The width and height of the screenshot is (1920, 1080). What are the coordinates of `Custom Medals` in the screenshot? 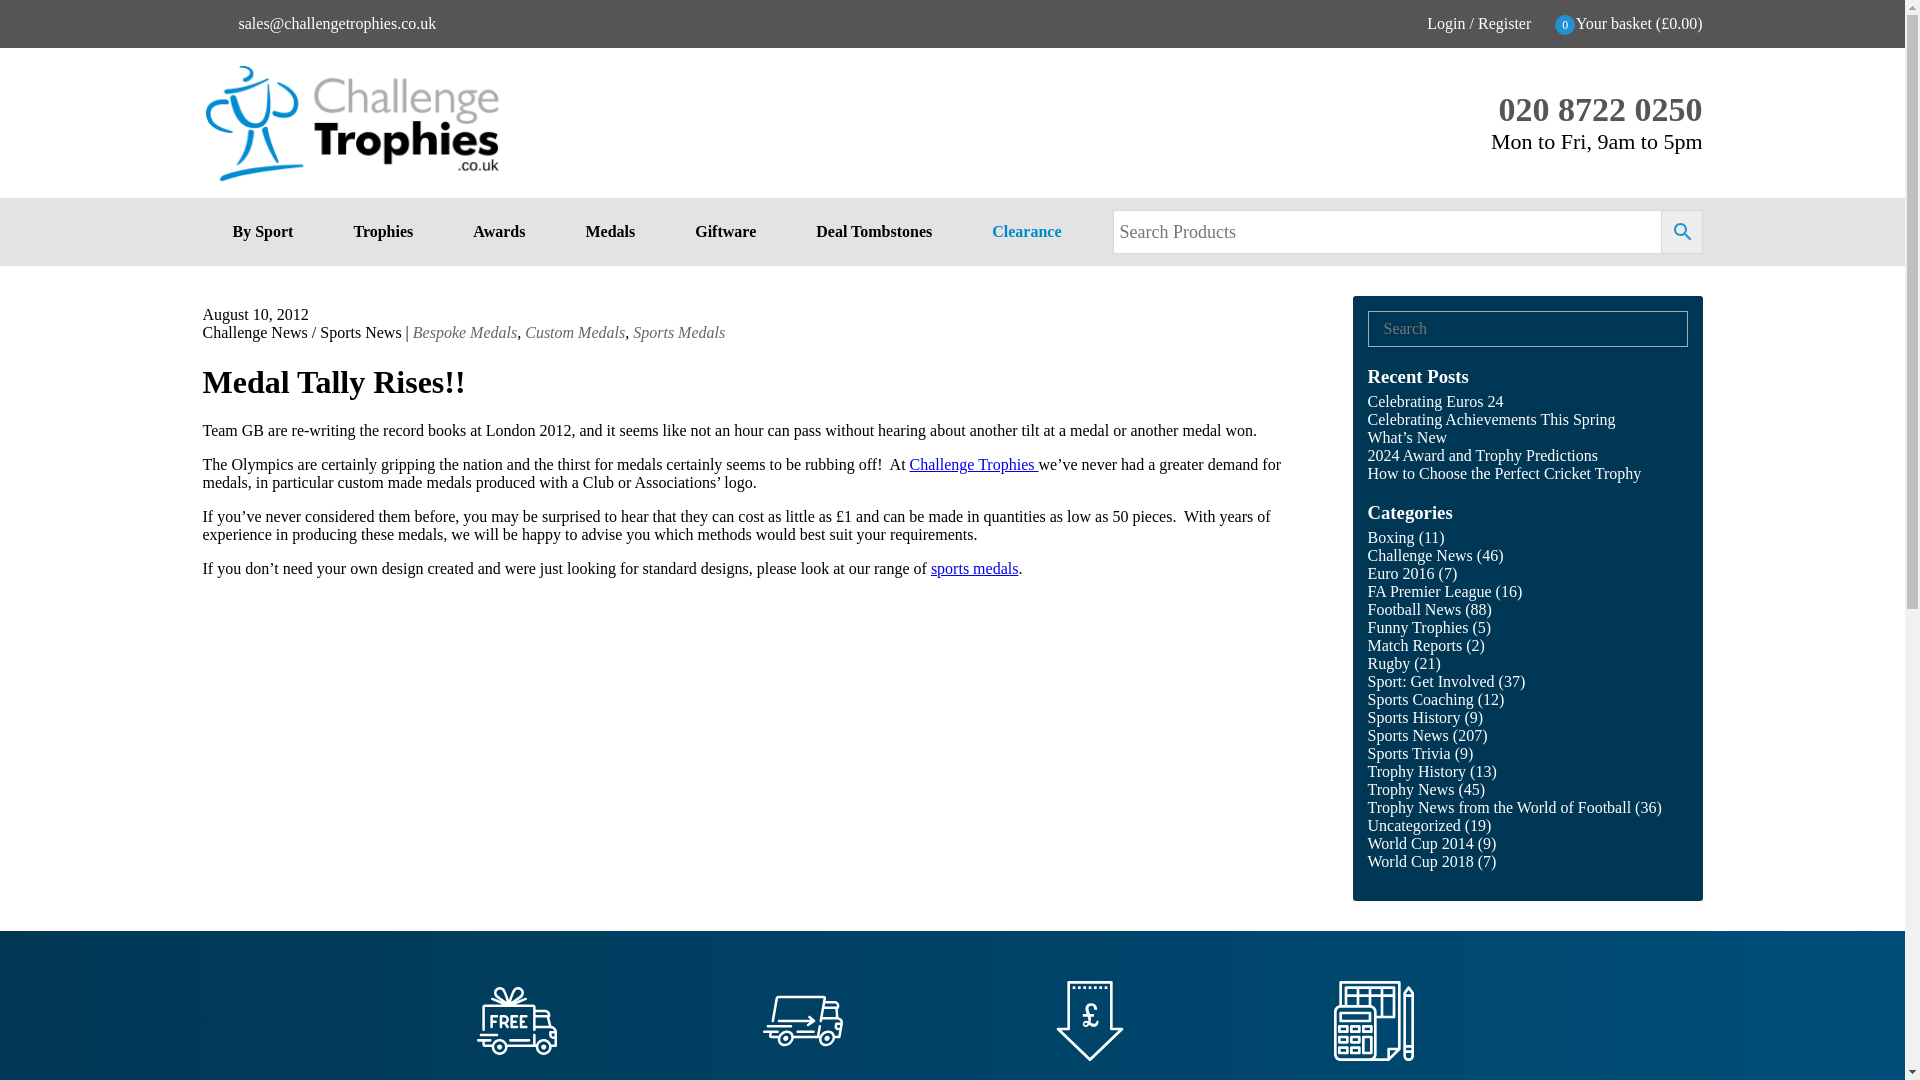 It's located at (574, 332).